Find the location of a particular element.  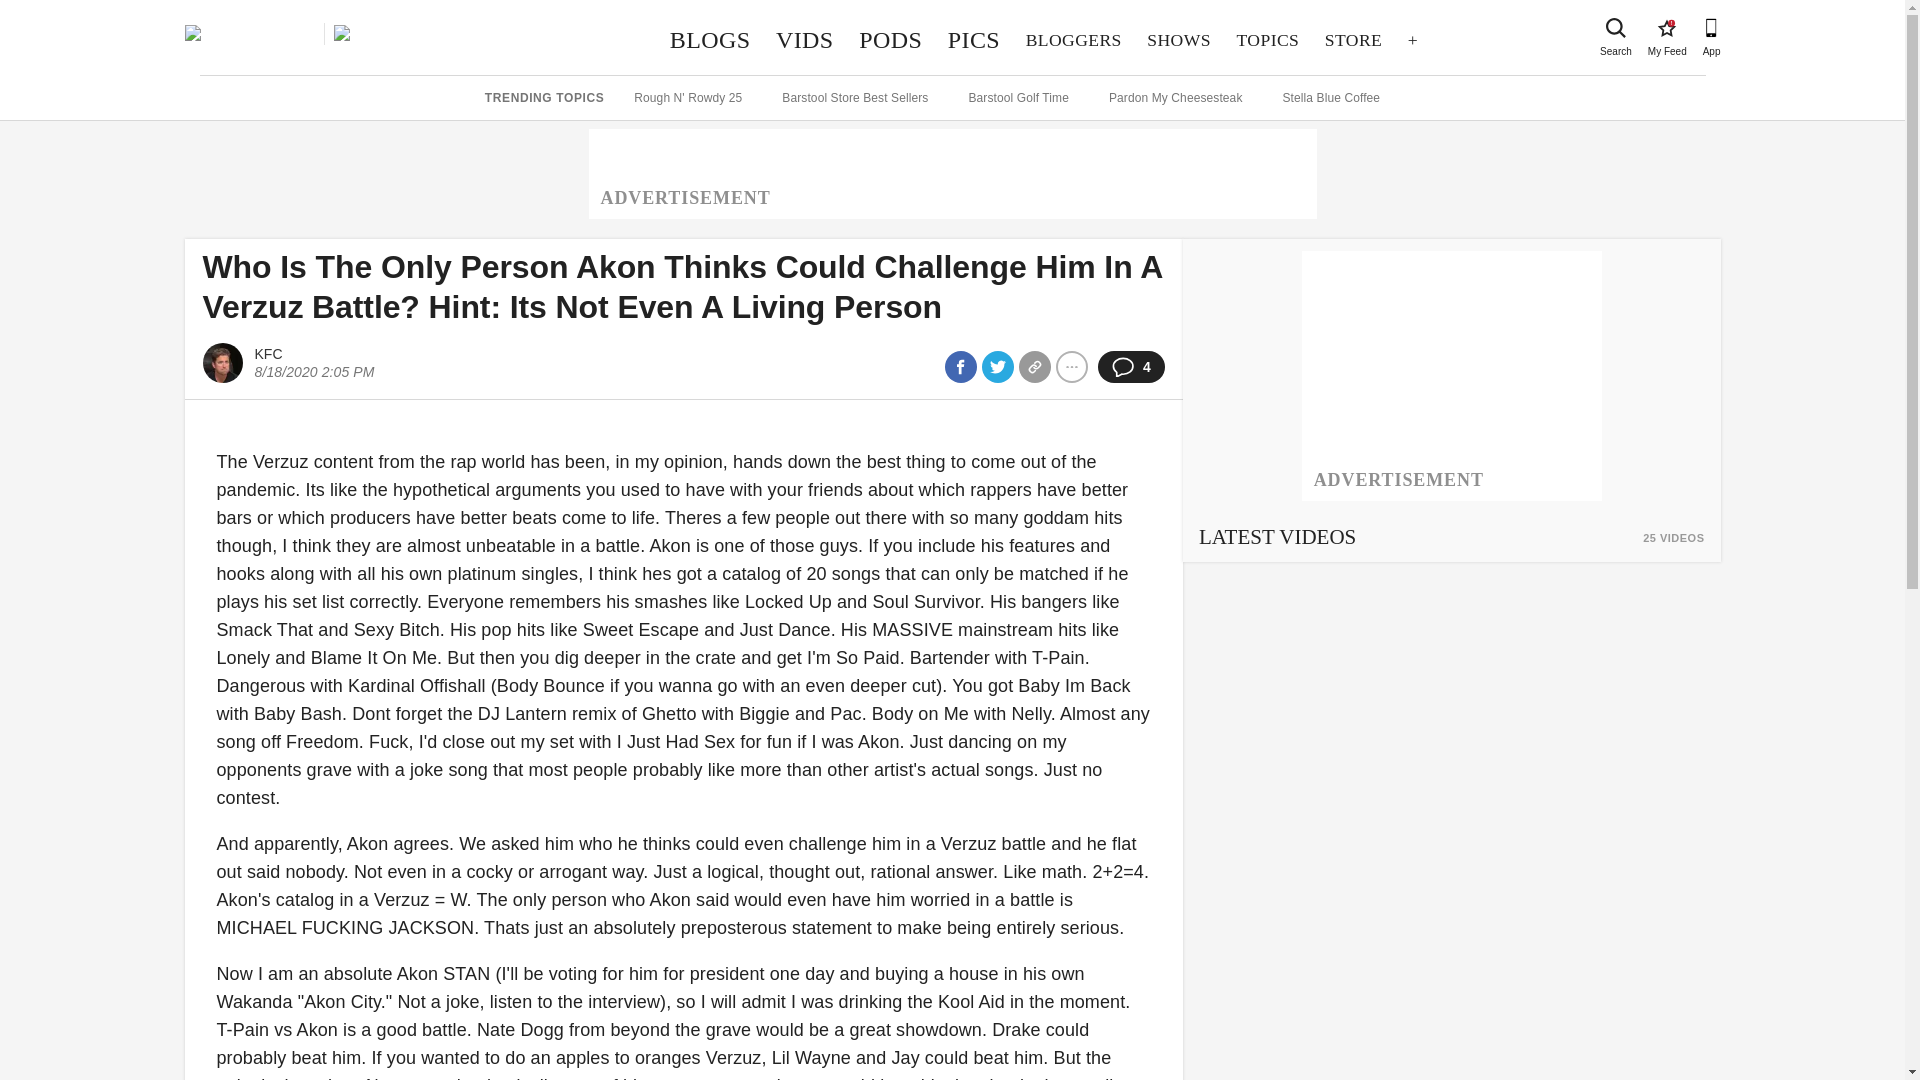

PICS is located at coordinates (709, 40).